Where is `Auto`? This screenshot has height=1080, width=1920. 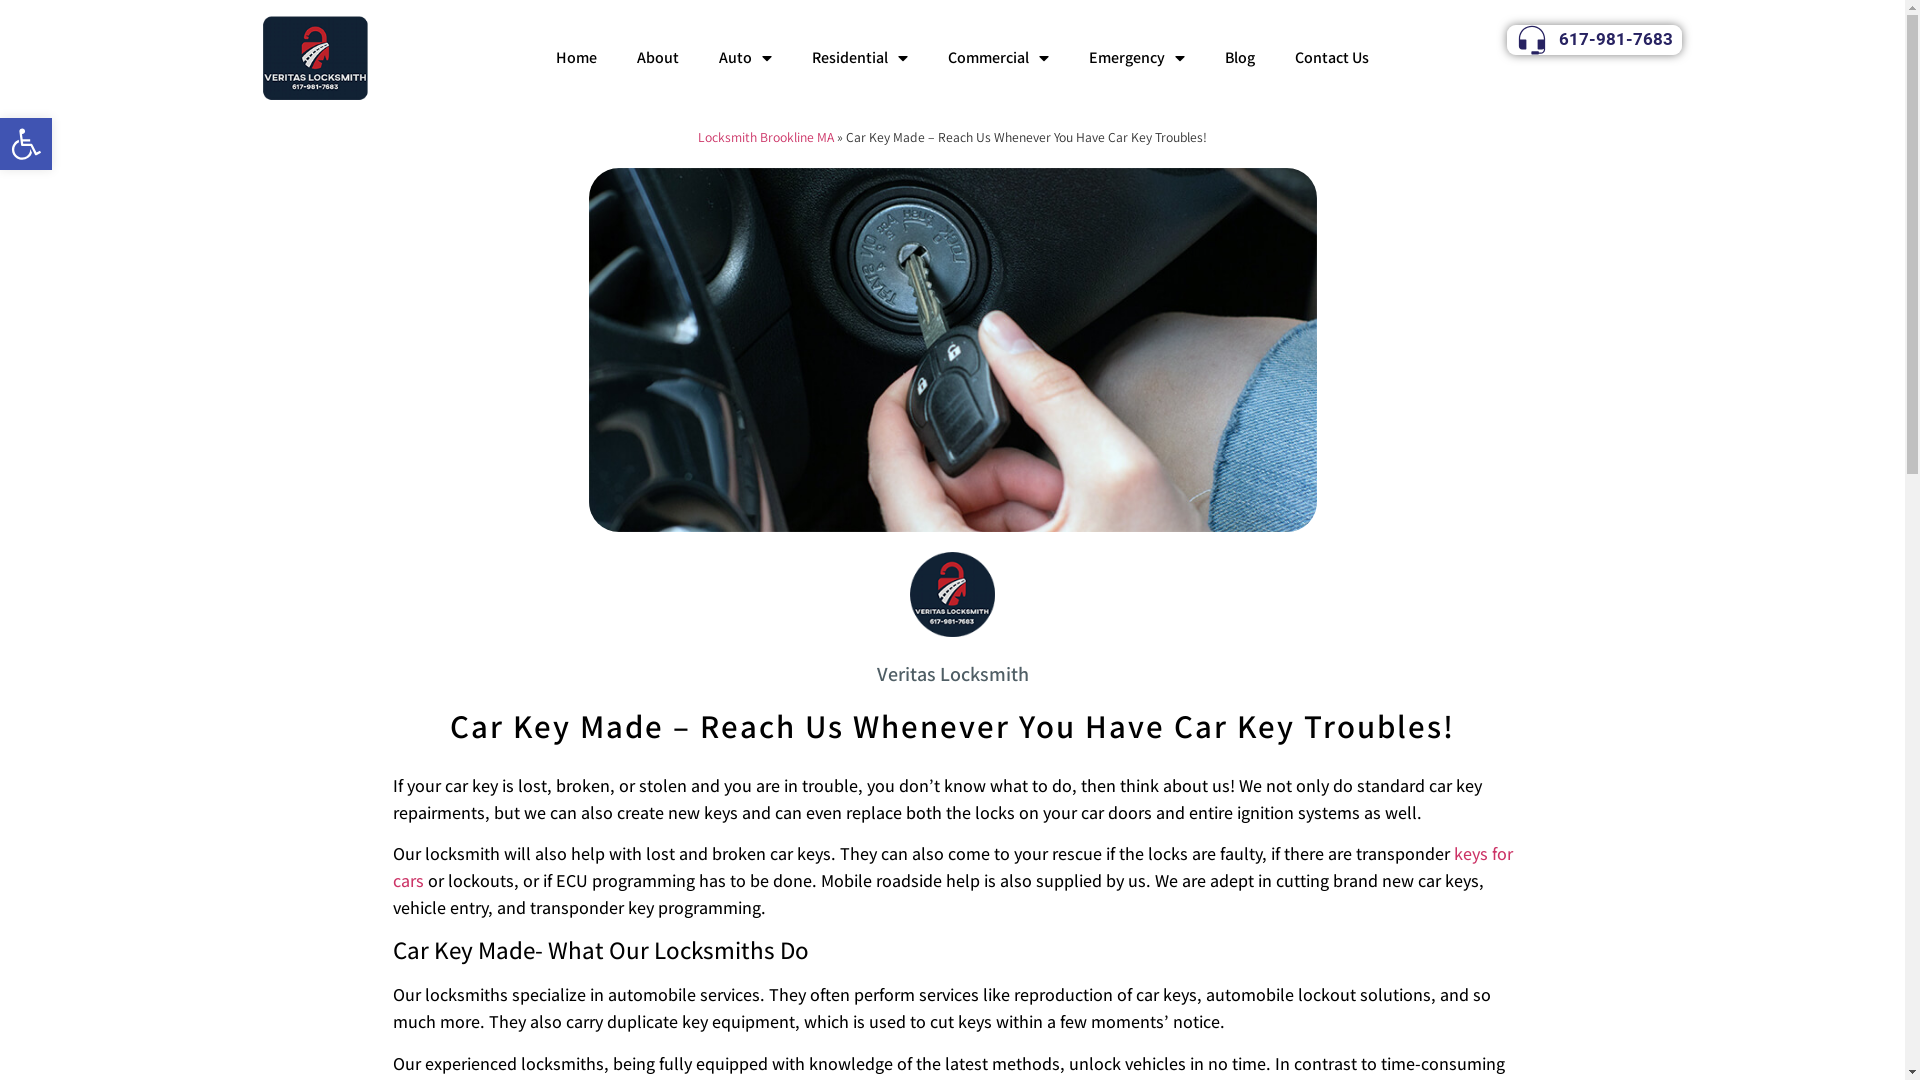 Auto is located at coordinates (746, 58).